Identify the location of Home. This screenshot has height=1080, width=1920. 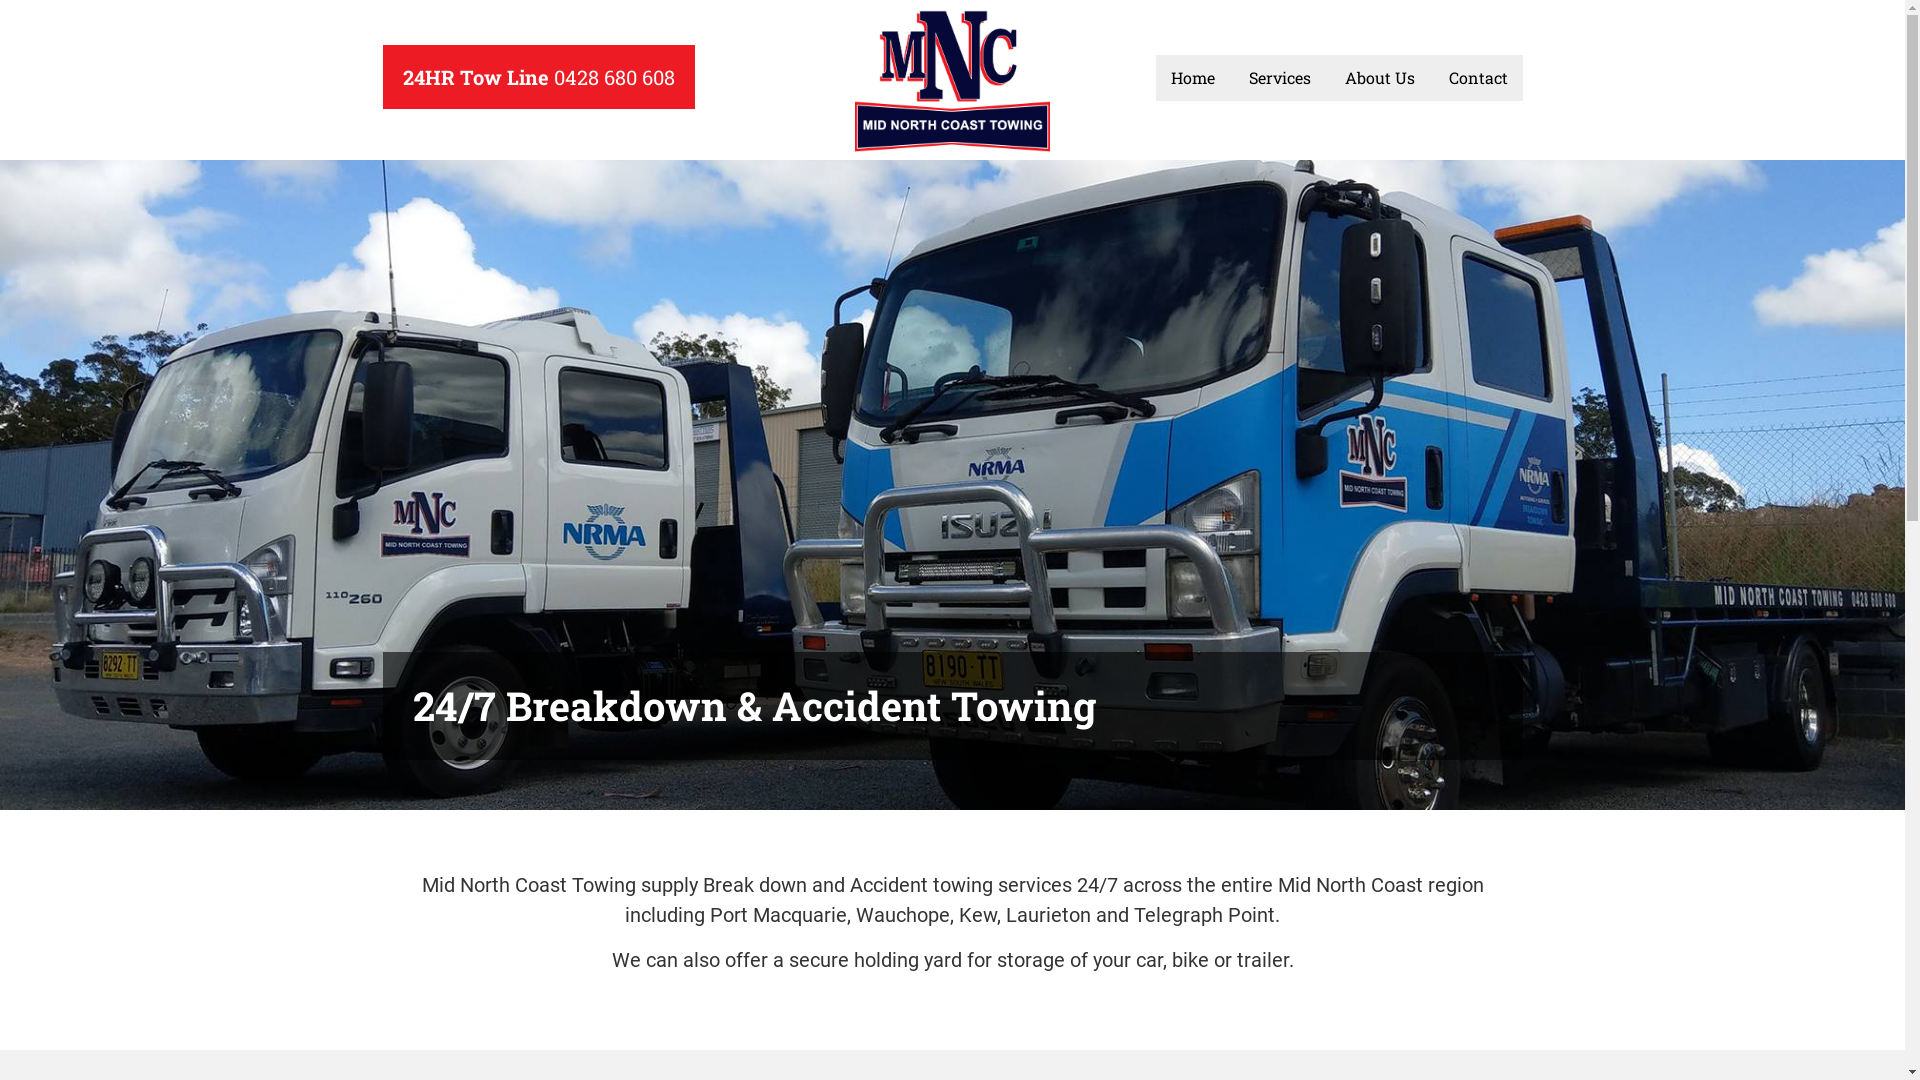
(1193, 78).